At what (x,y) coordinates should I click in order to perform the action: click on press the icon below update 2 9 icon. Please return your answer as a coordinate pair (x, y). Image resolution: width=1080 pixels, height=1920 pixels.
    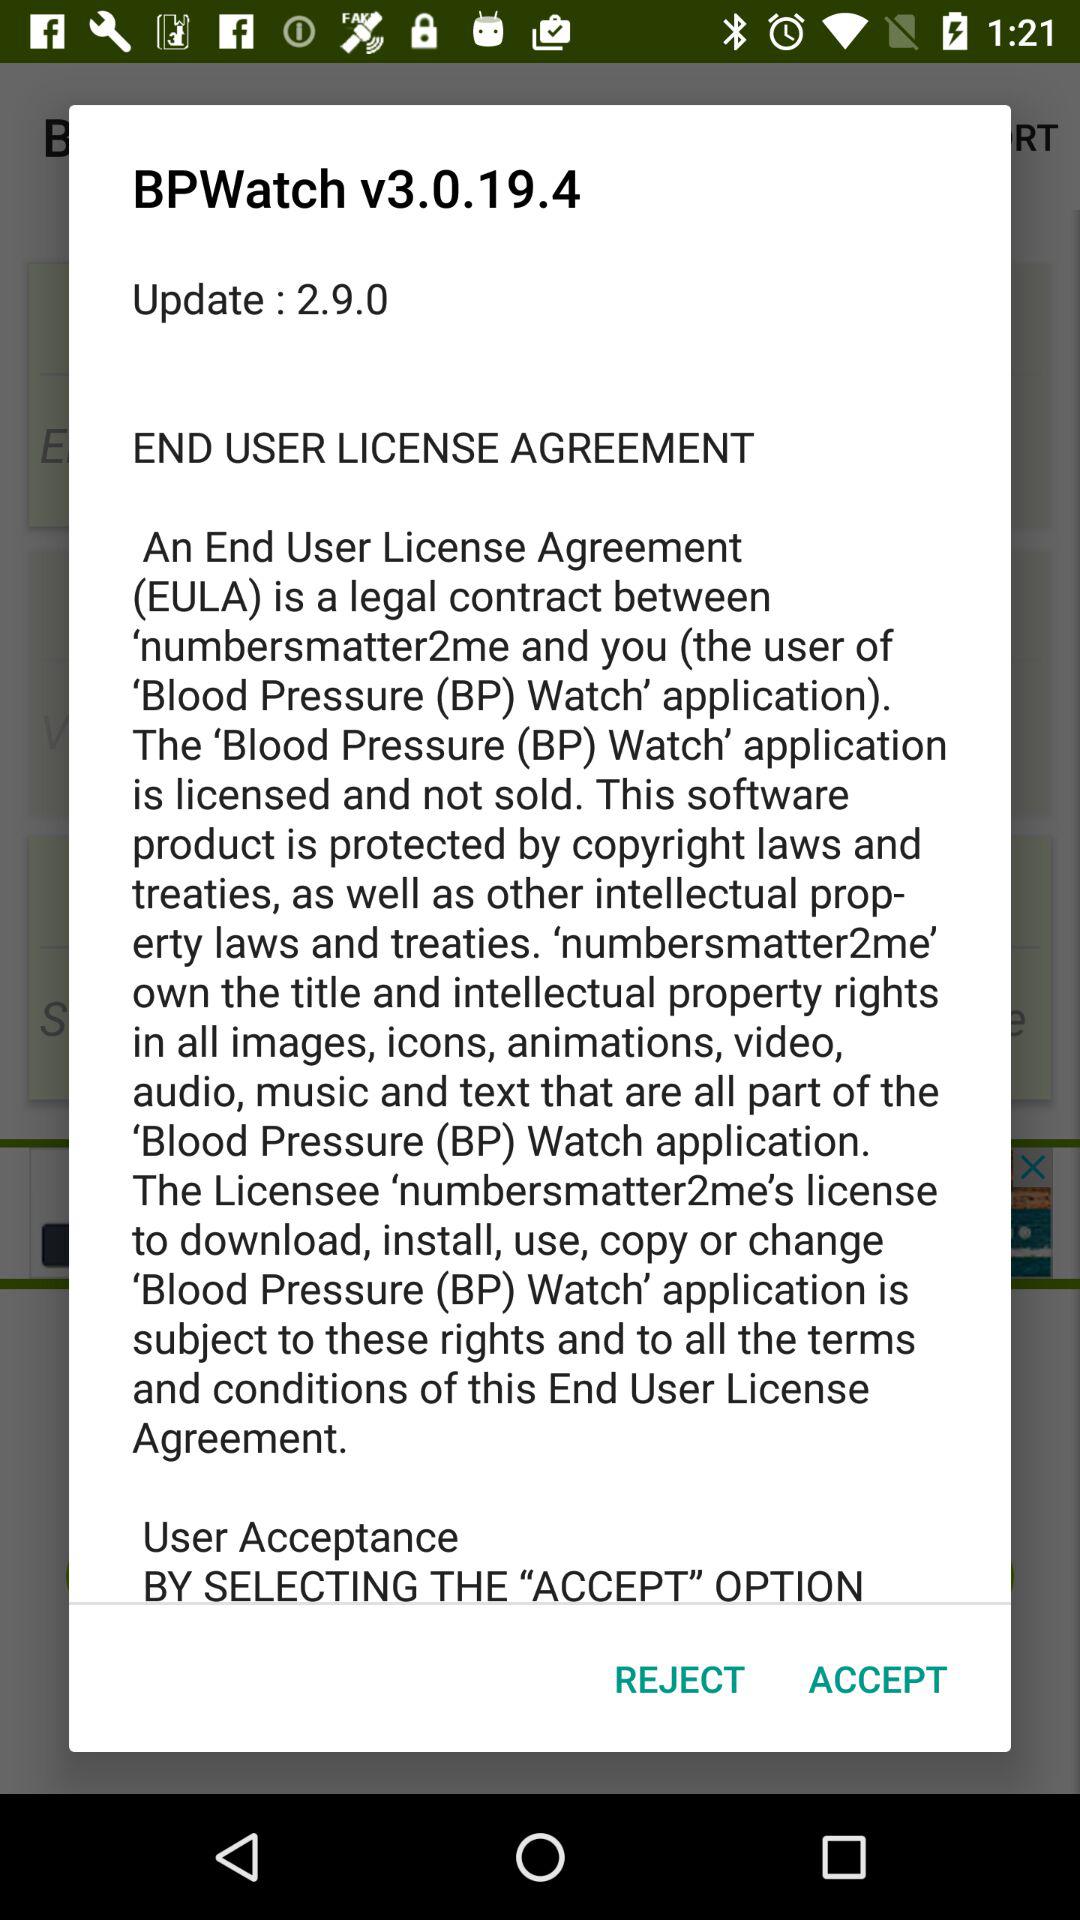
    Looking at the image, I should click on (878, 1678).